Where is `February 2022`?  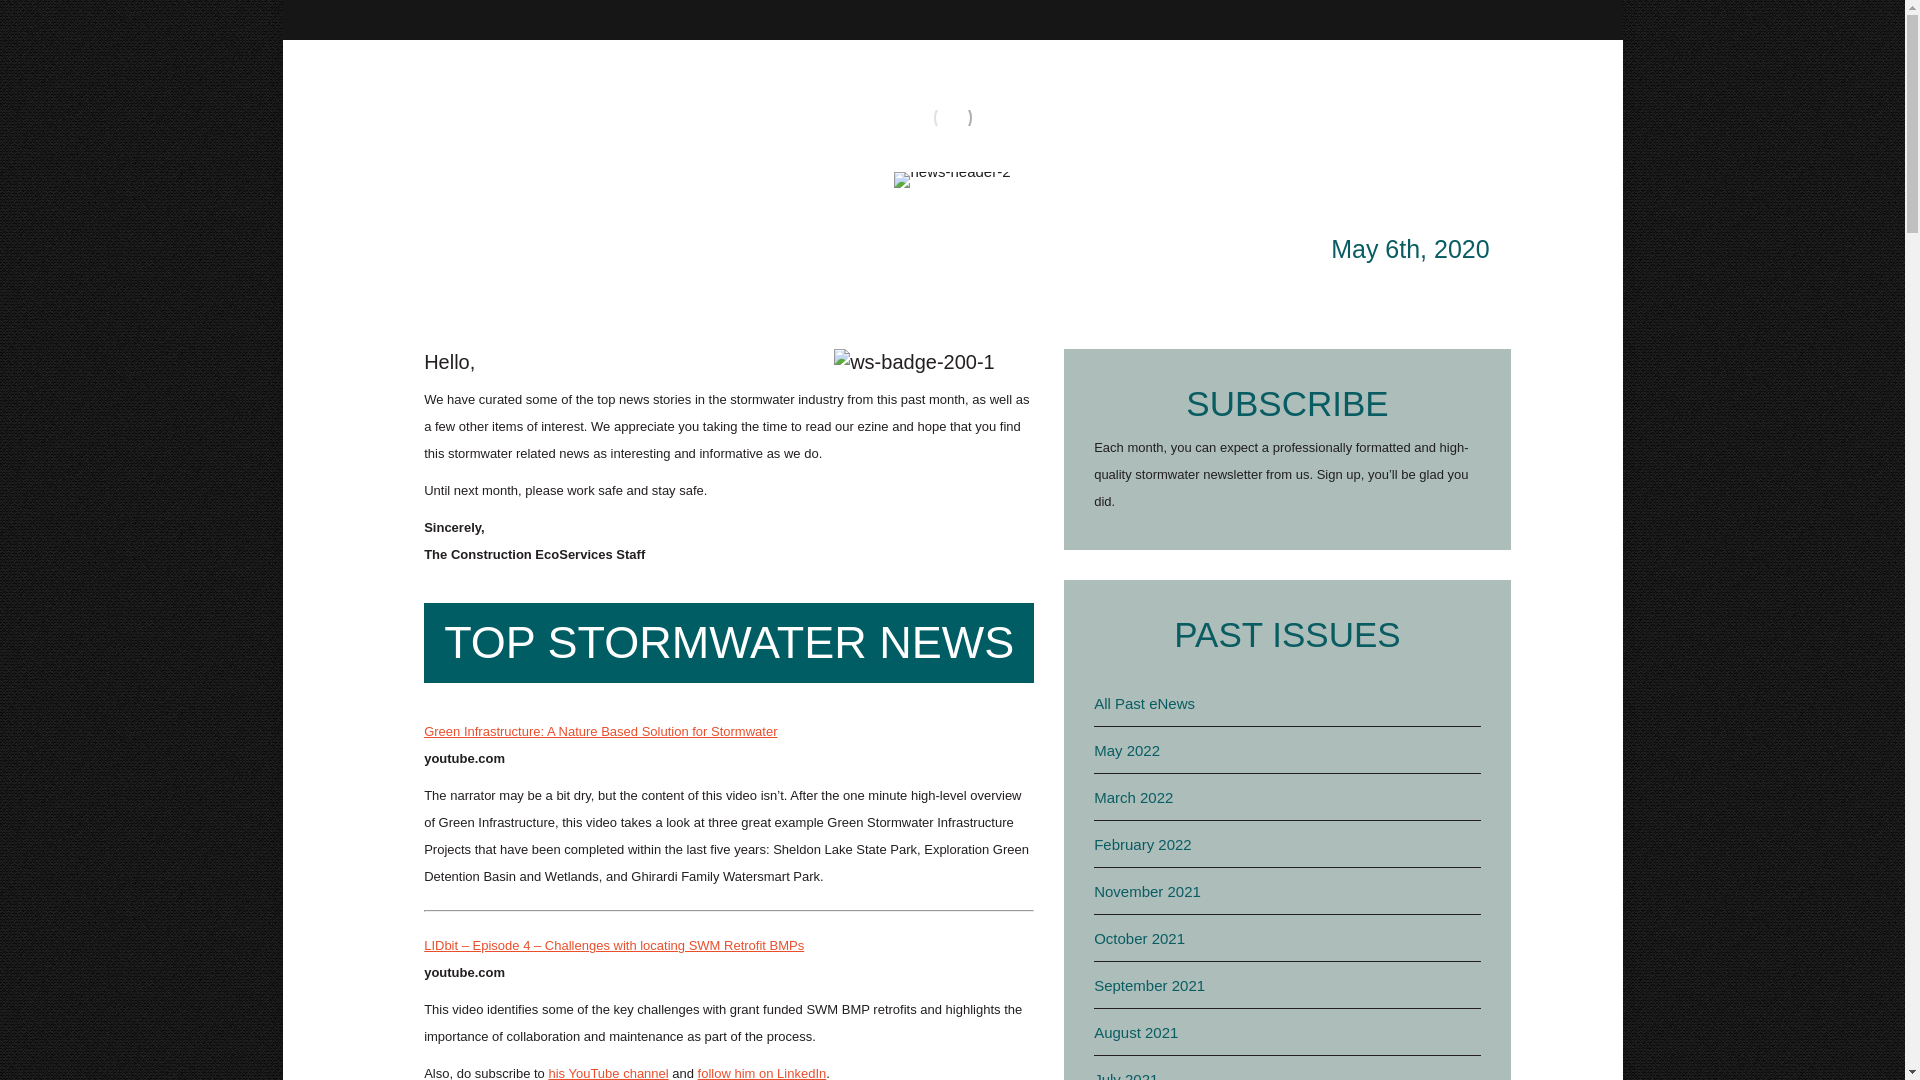 February 2022 is located at coordinates (1143, 844).